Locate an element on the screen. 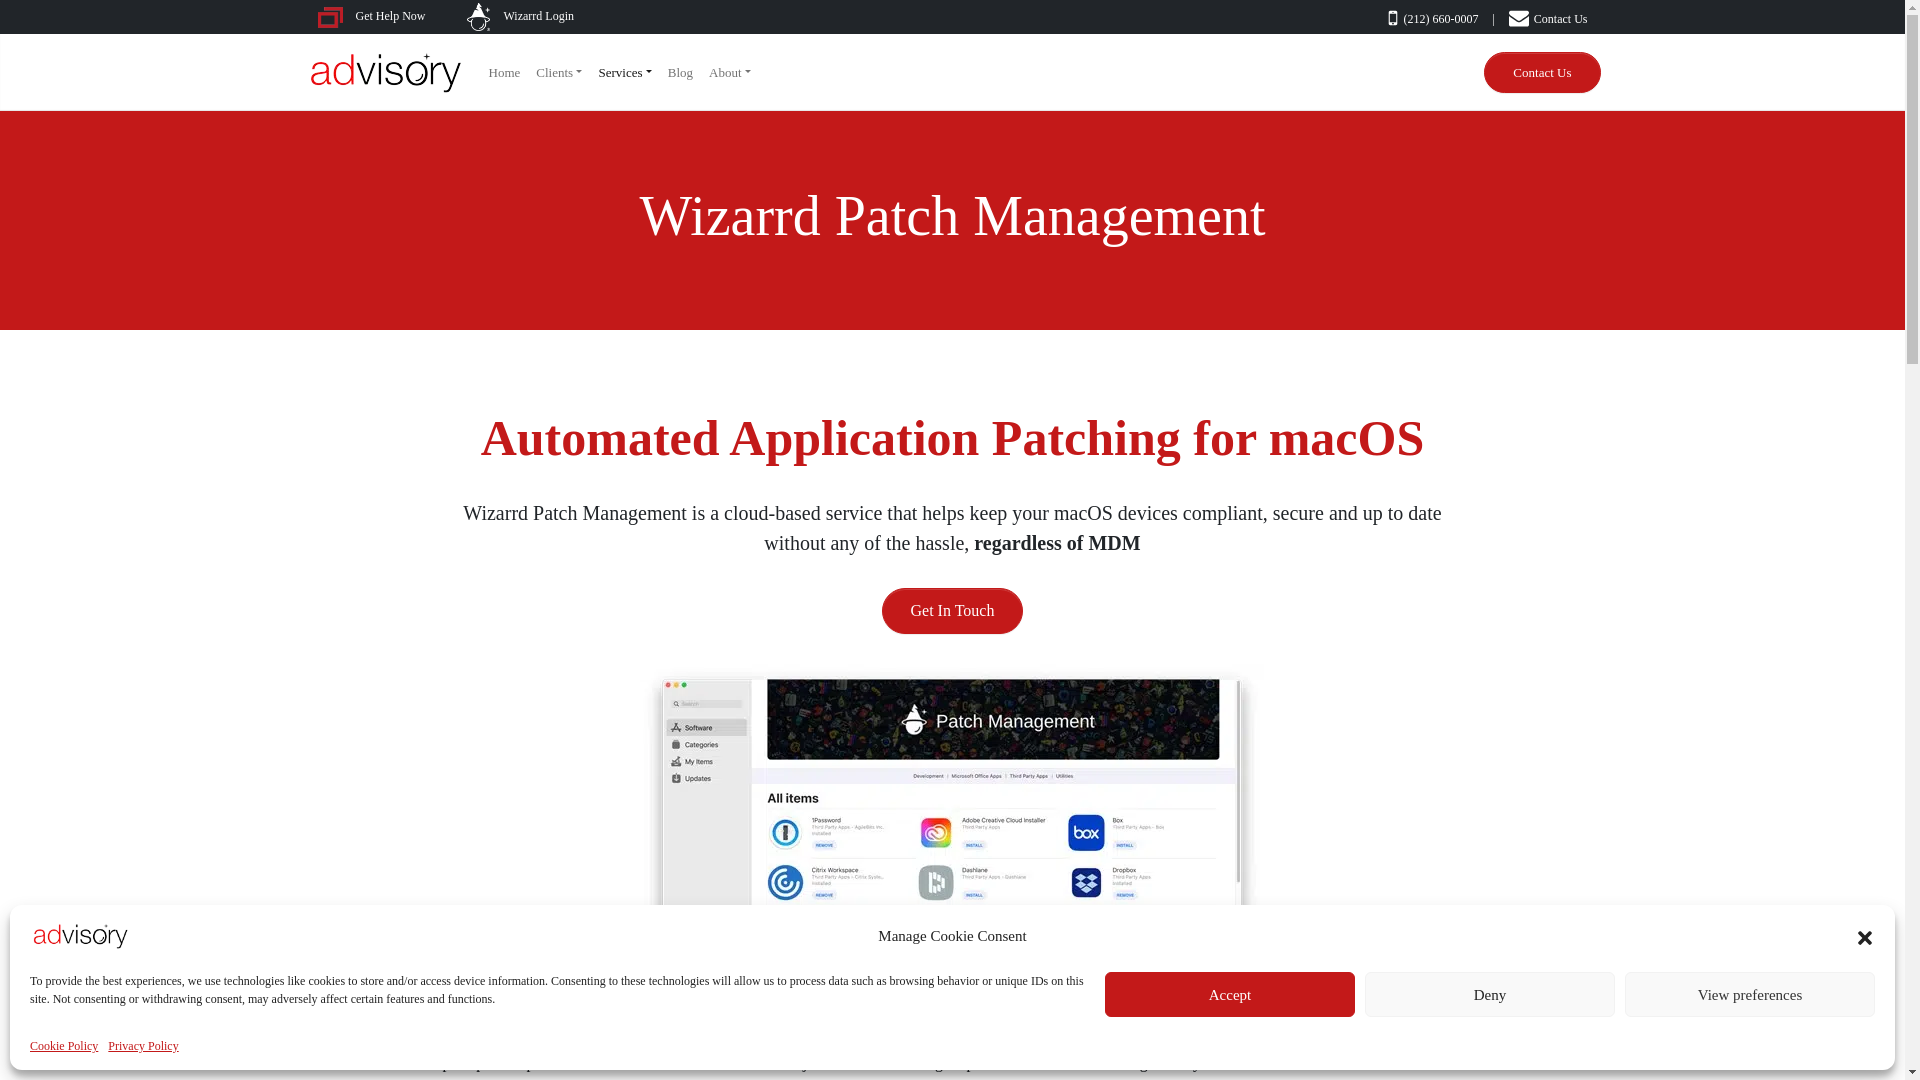 The image size is (1920, 1080). Home is located at coordinates (504, 72).